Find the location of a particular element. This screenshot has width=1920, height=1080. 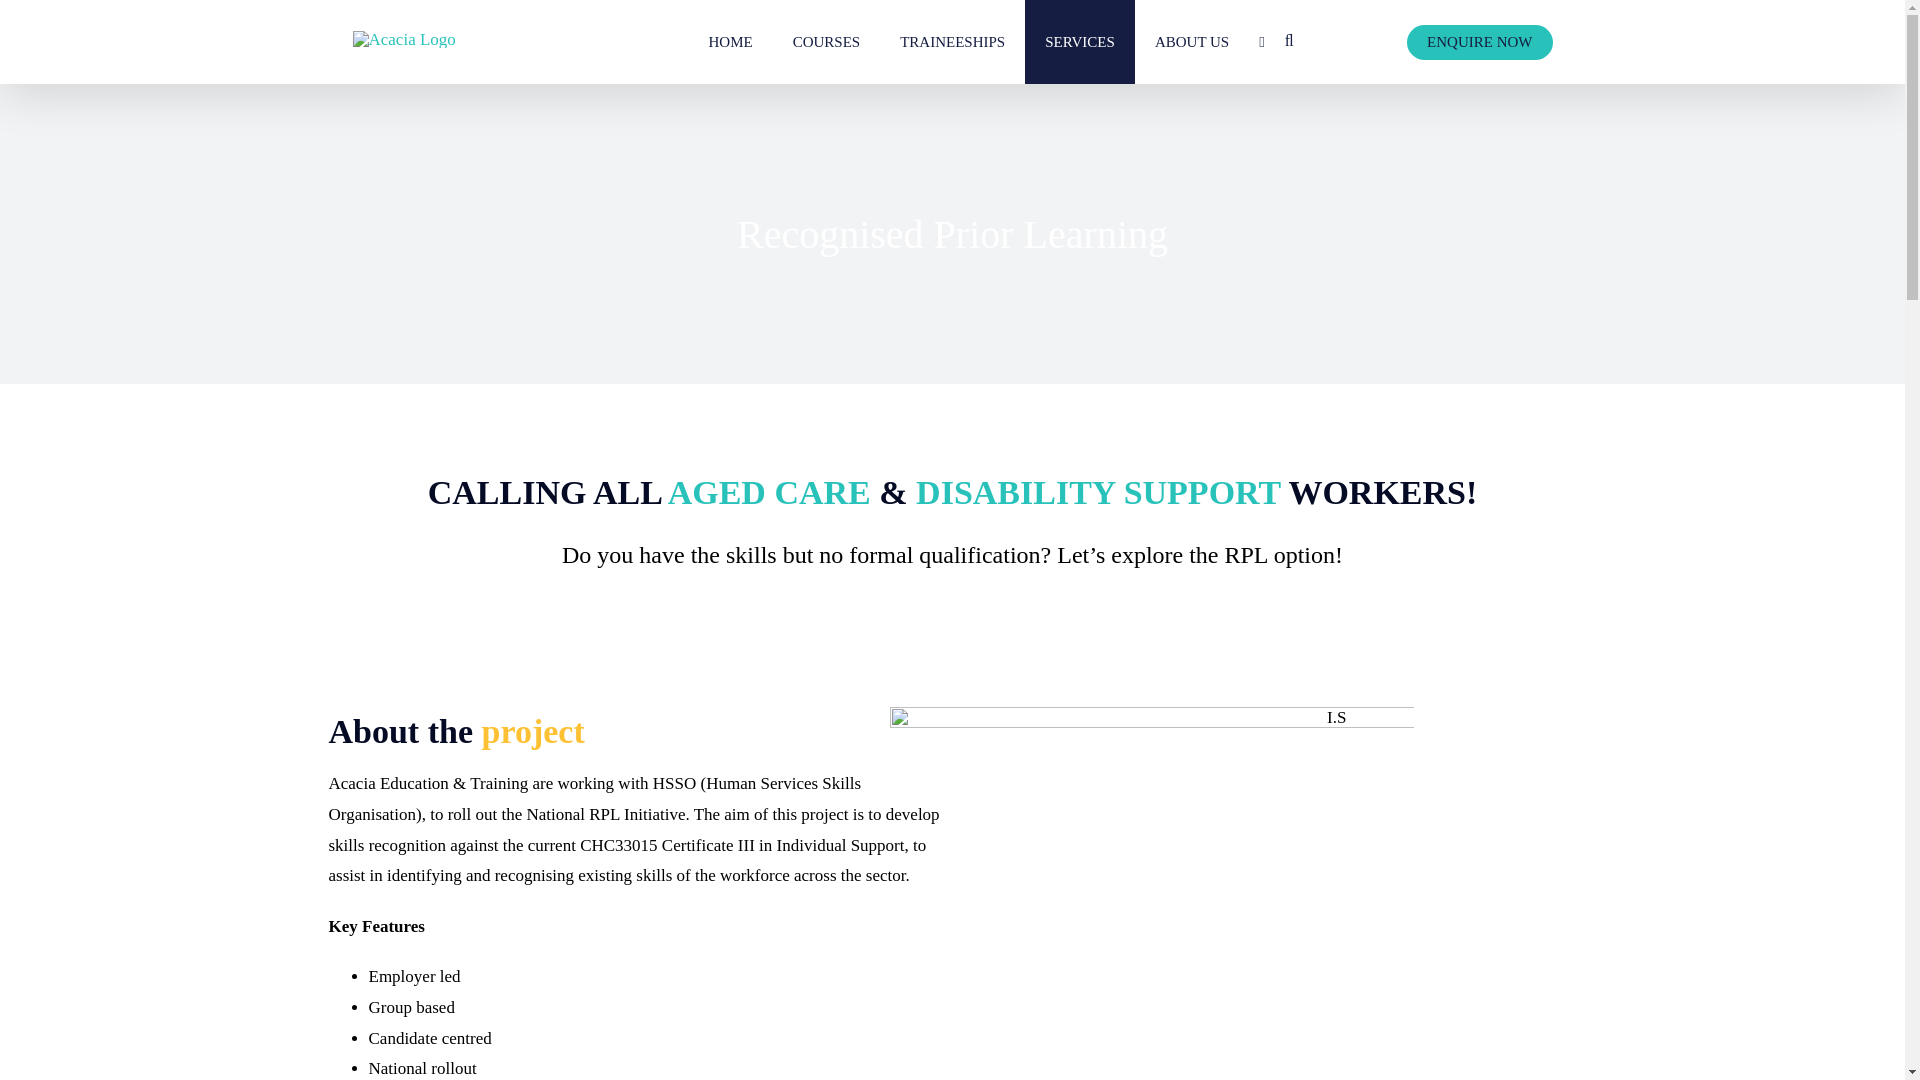

ENQUIRE NOW is located at coordinates (1479, 42).